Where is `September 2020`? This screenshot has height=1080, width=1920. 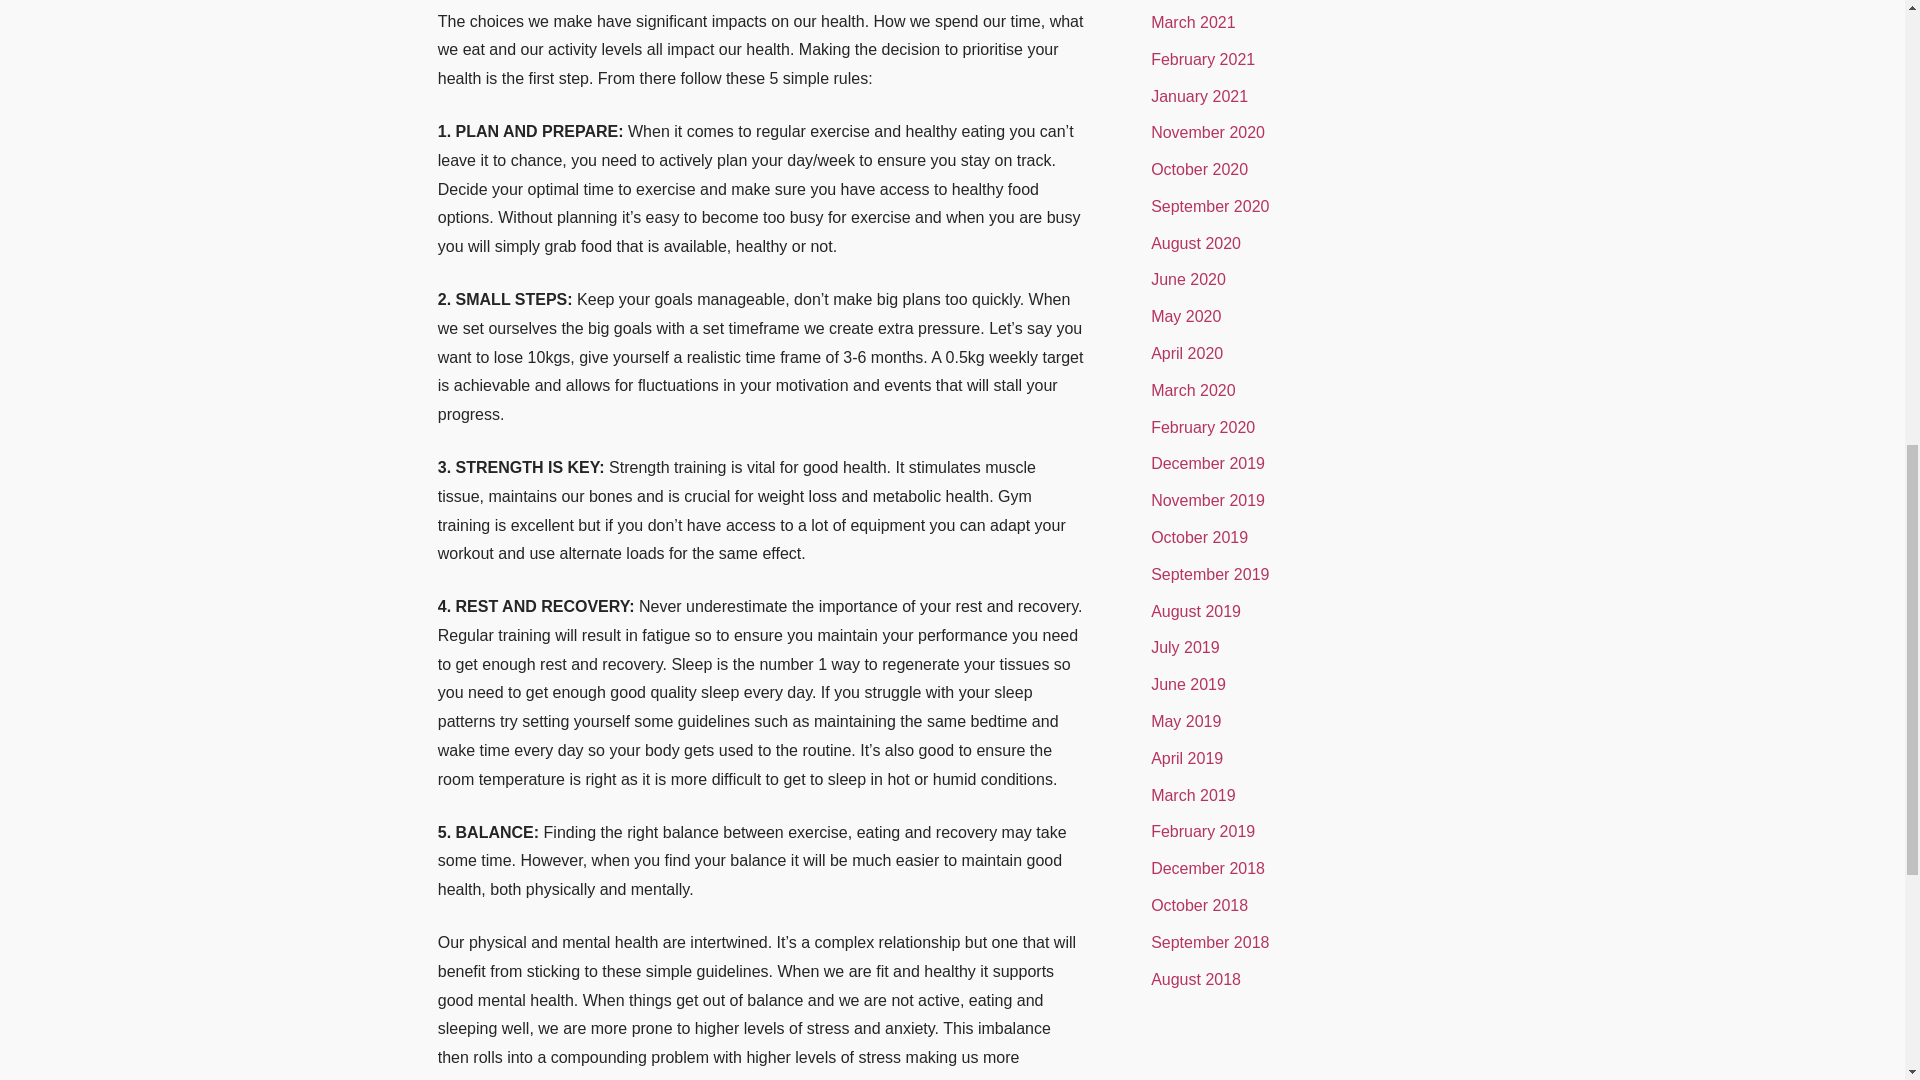
September 2020 is located at coordinates (1210, 206).